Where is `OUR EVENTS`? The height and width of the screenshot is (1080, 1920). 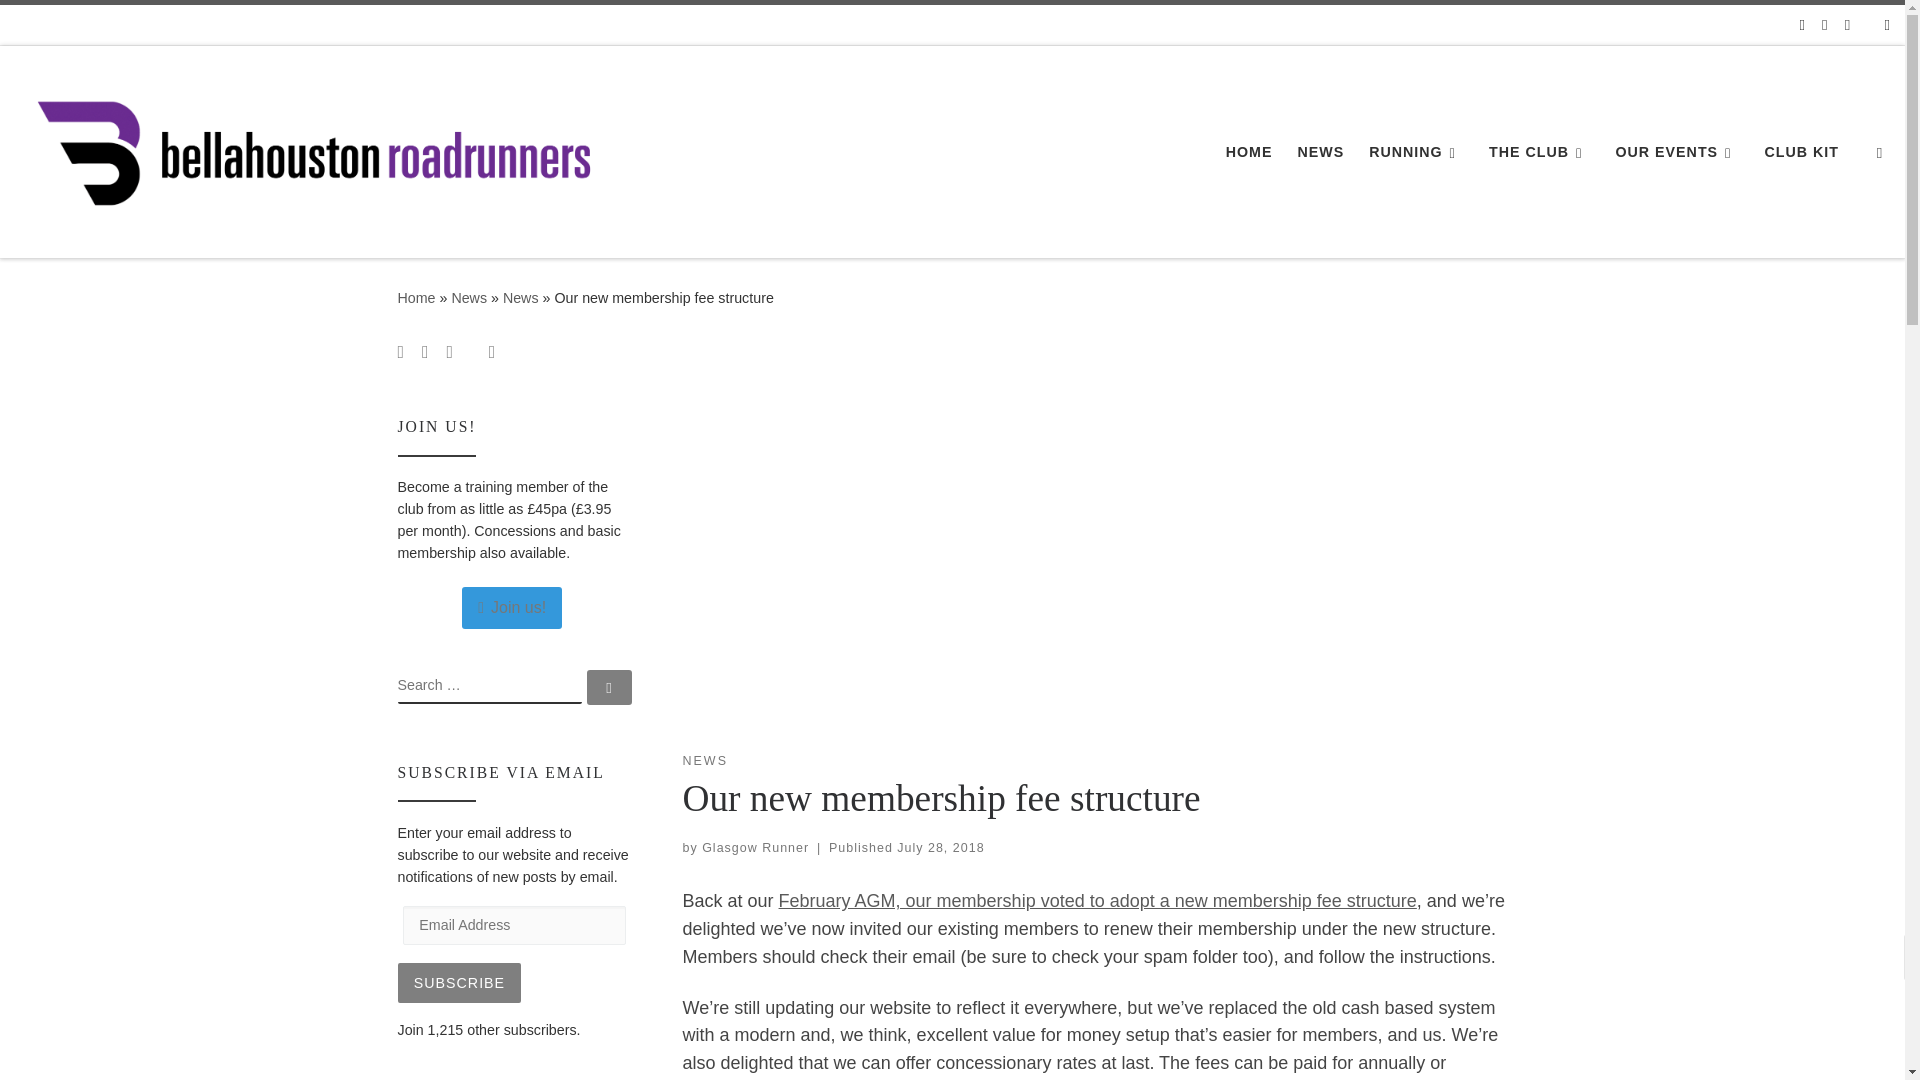 OUR EVENTS is located at coordinates (1676, 151).